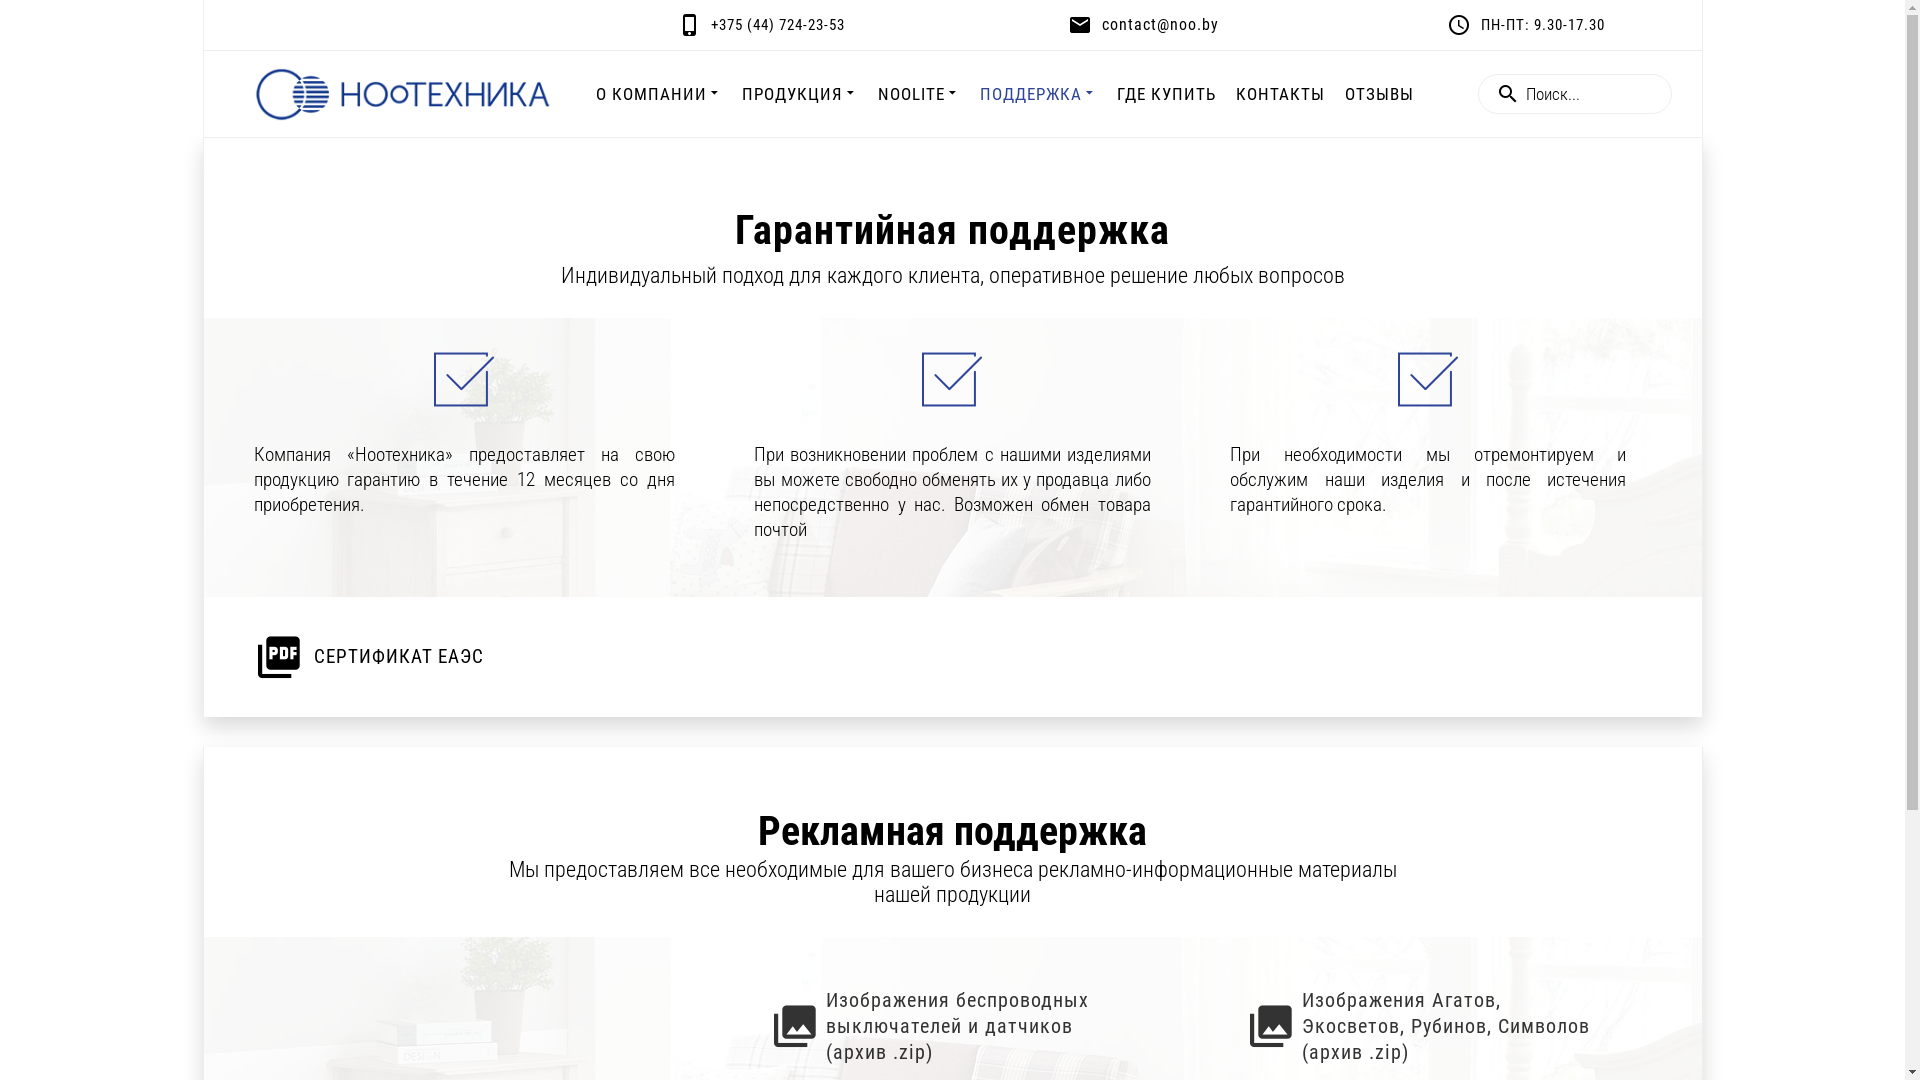 The height and width of the screenshot is (1080, 1920). What do you see at coordinates (761, 24) in the screenshot?
I see `+375 (44) 724-23-53` at bounding box center [761, 24].